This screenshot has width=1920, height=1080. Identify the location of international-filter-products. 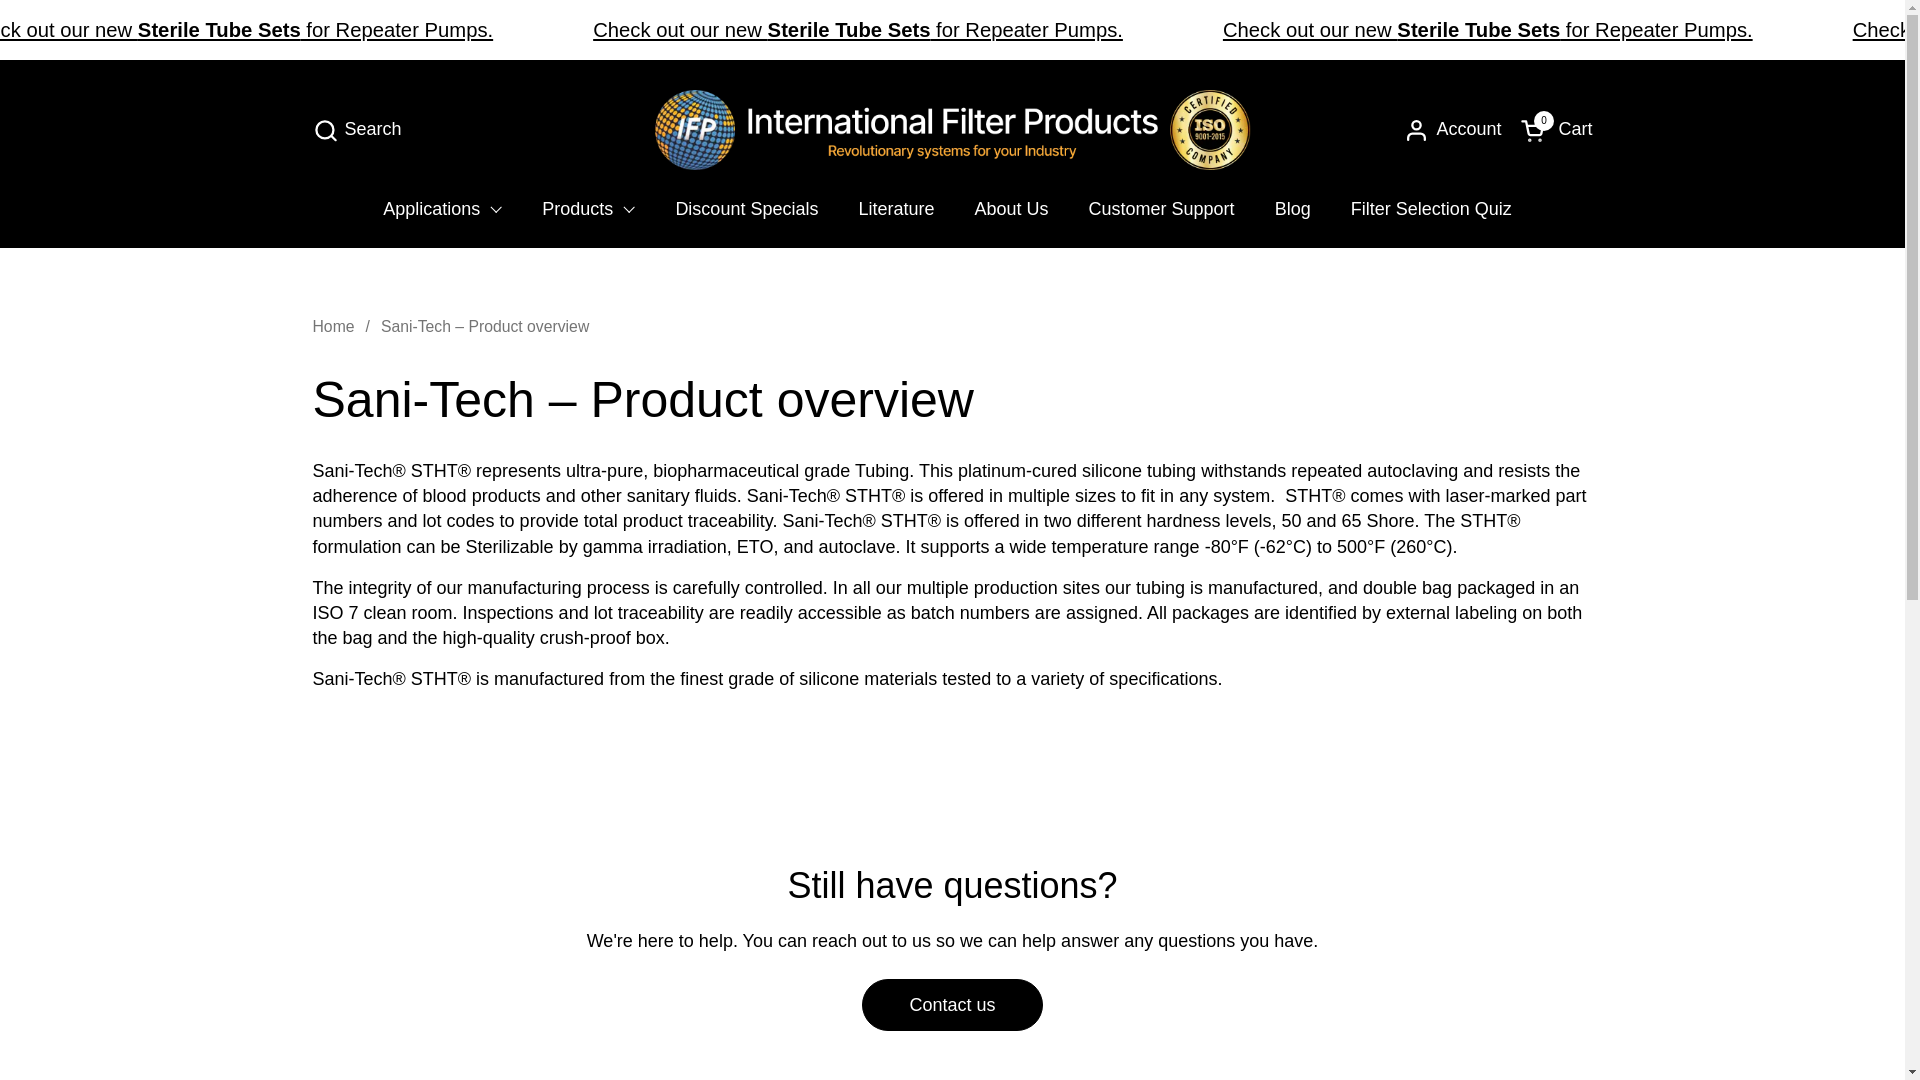
(952, 129).